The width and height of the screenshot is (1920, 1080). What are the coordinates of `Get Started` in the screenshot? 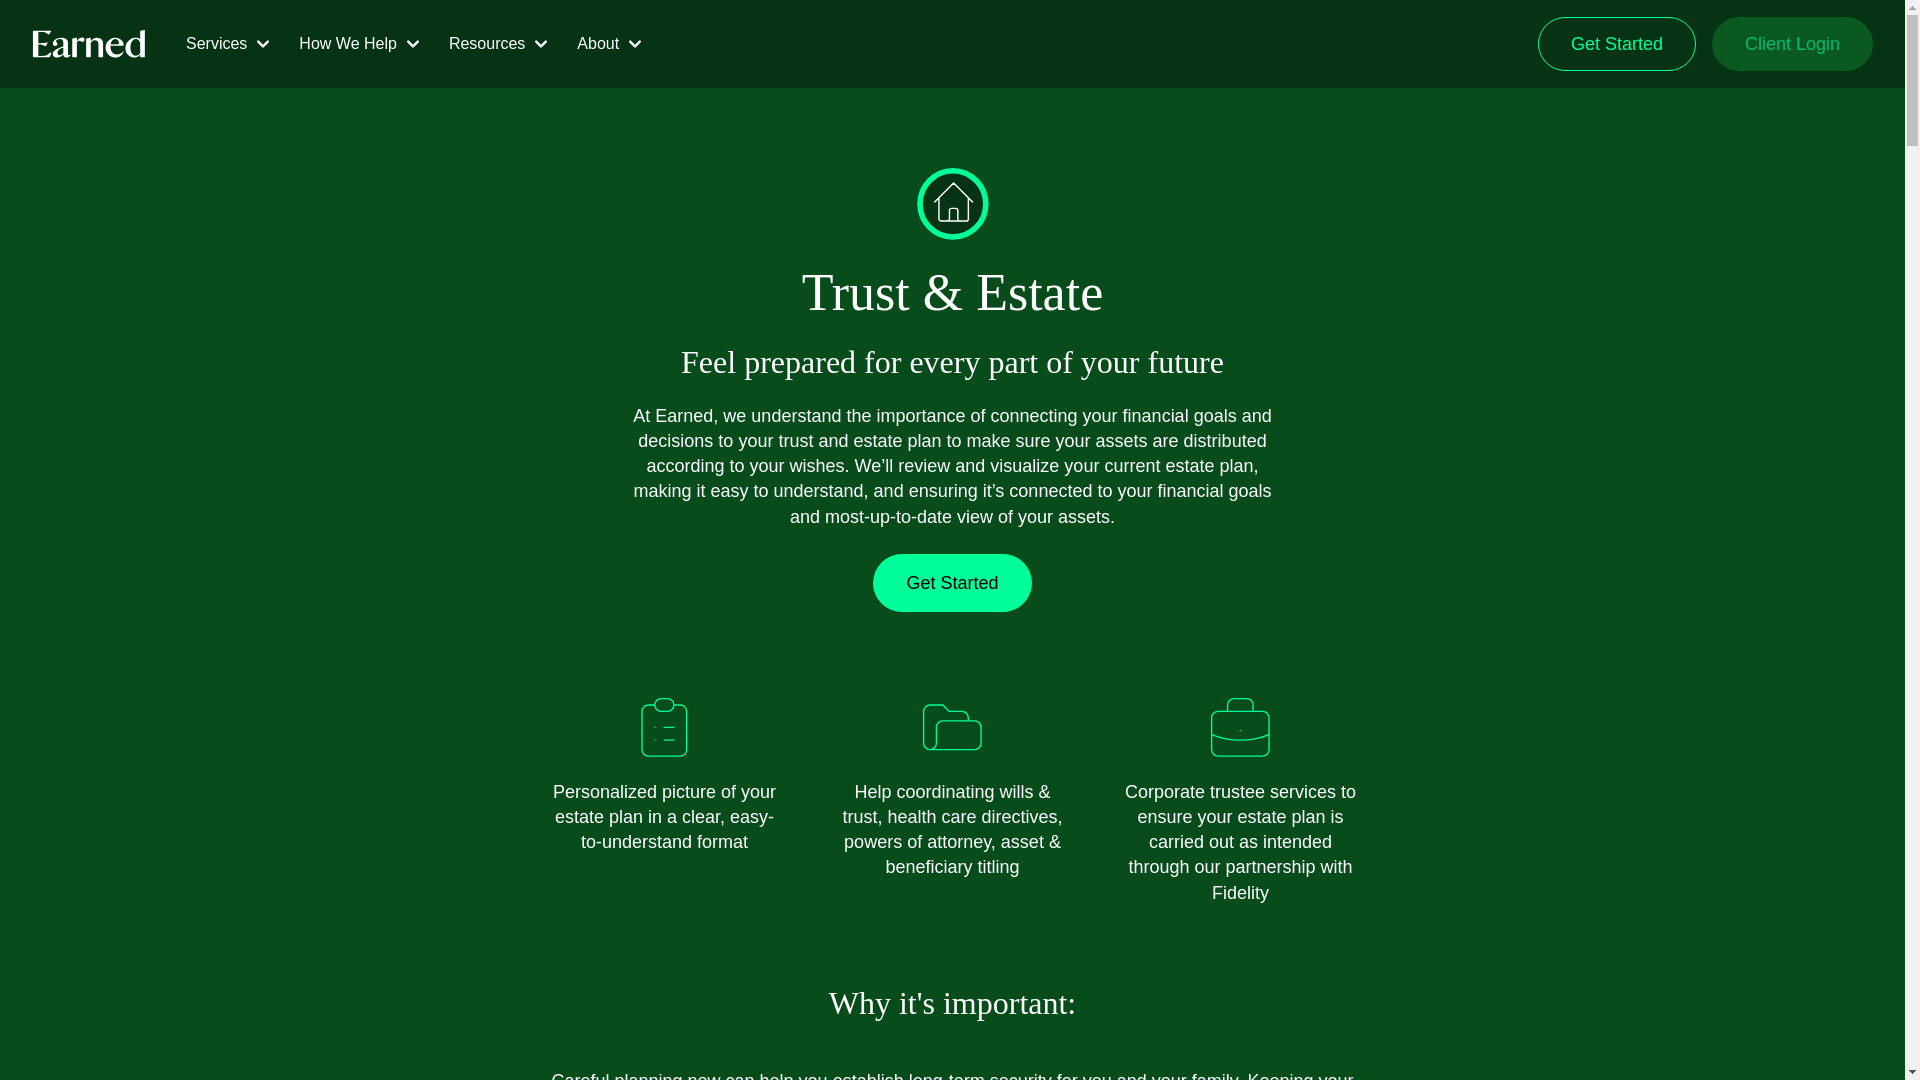 It's located at (952, 583).